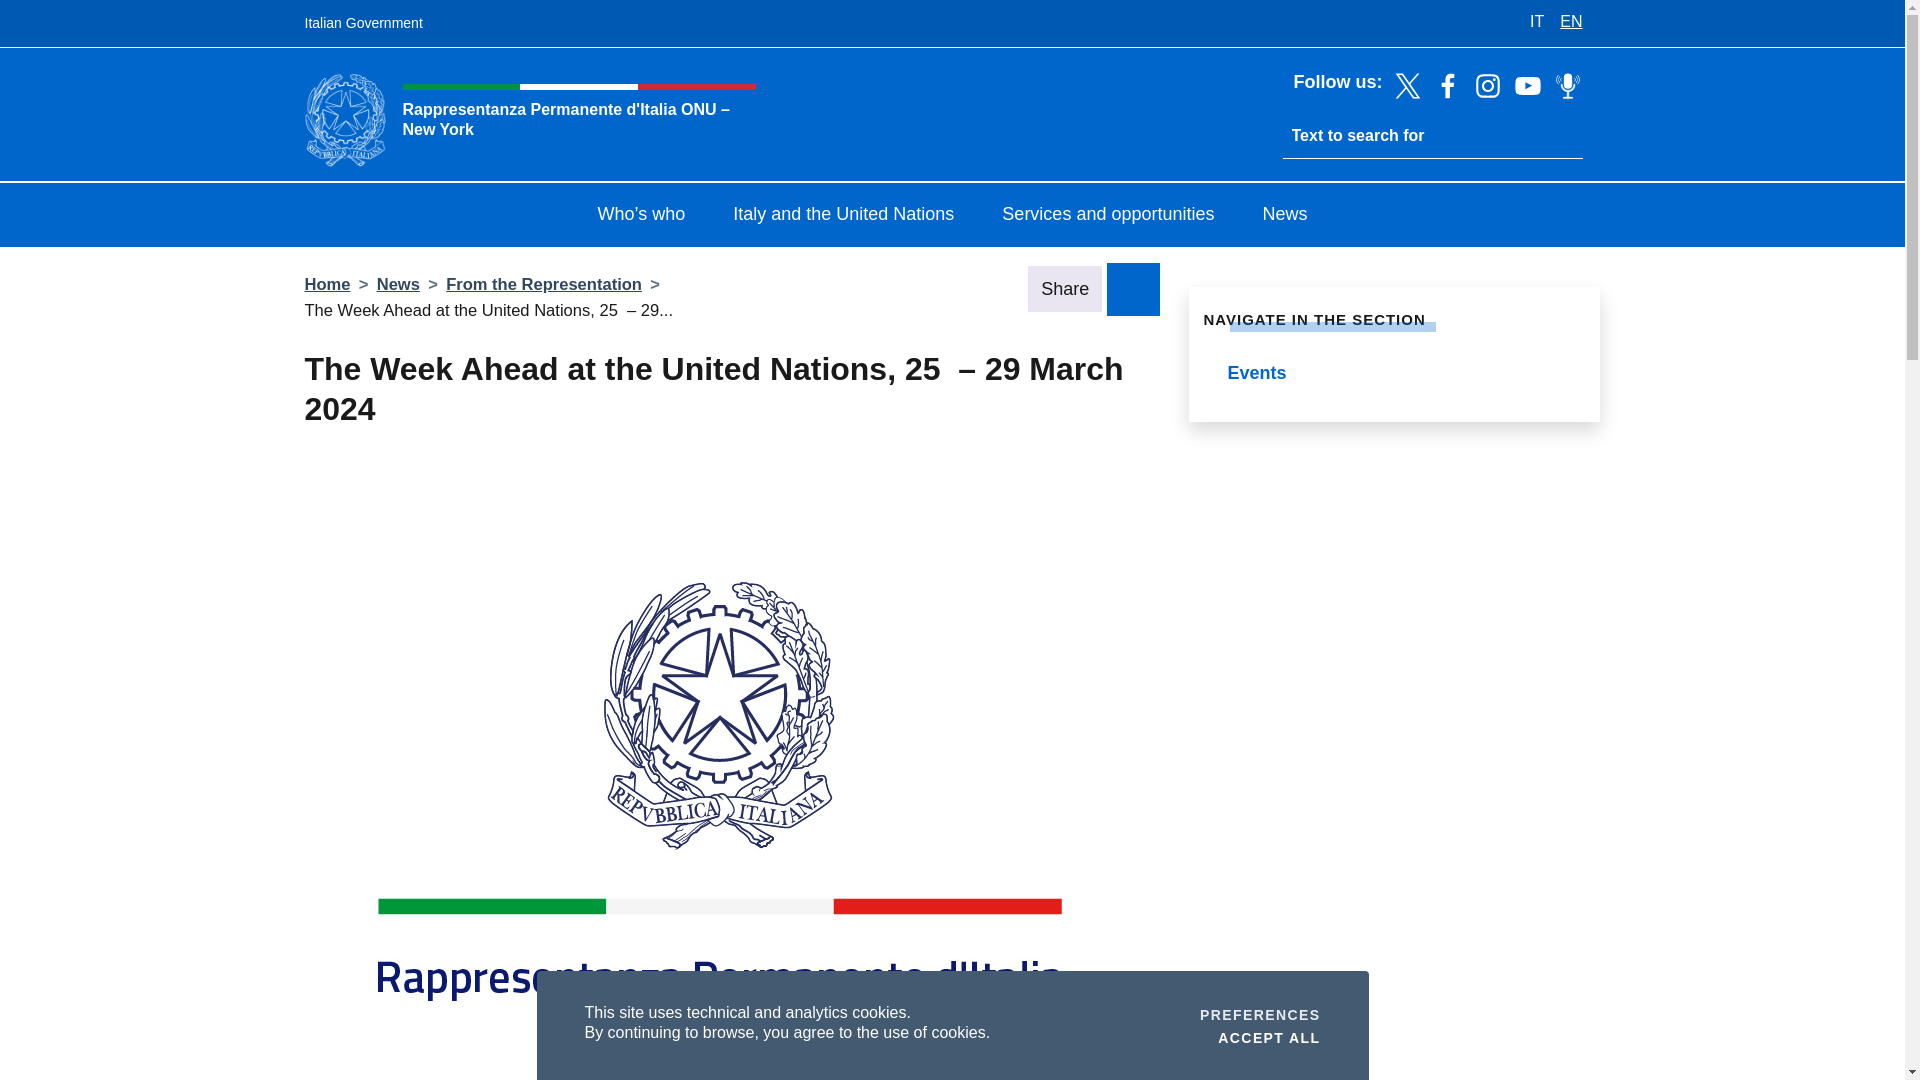 The width and height of the screenshot is (1920, 1080). What do you see at coordinates (1108, 216) in the screenshot?
I see `Services and opportunities` at bounding box center [1108, 216].